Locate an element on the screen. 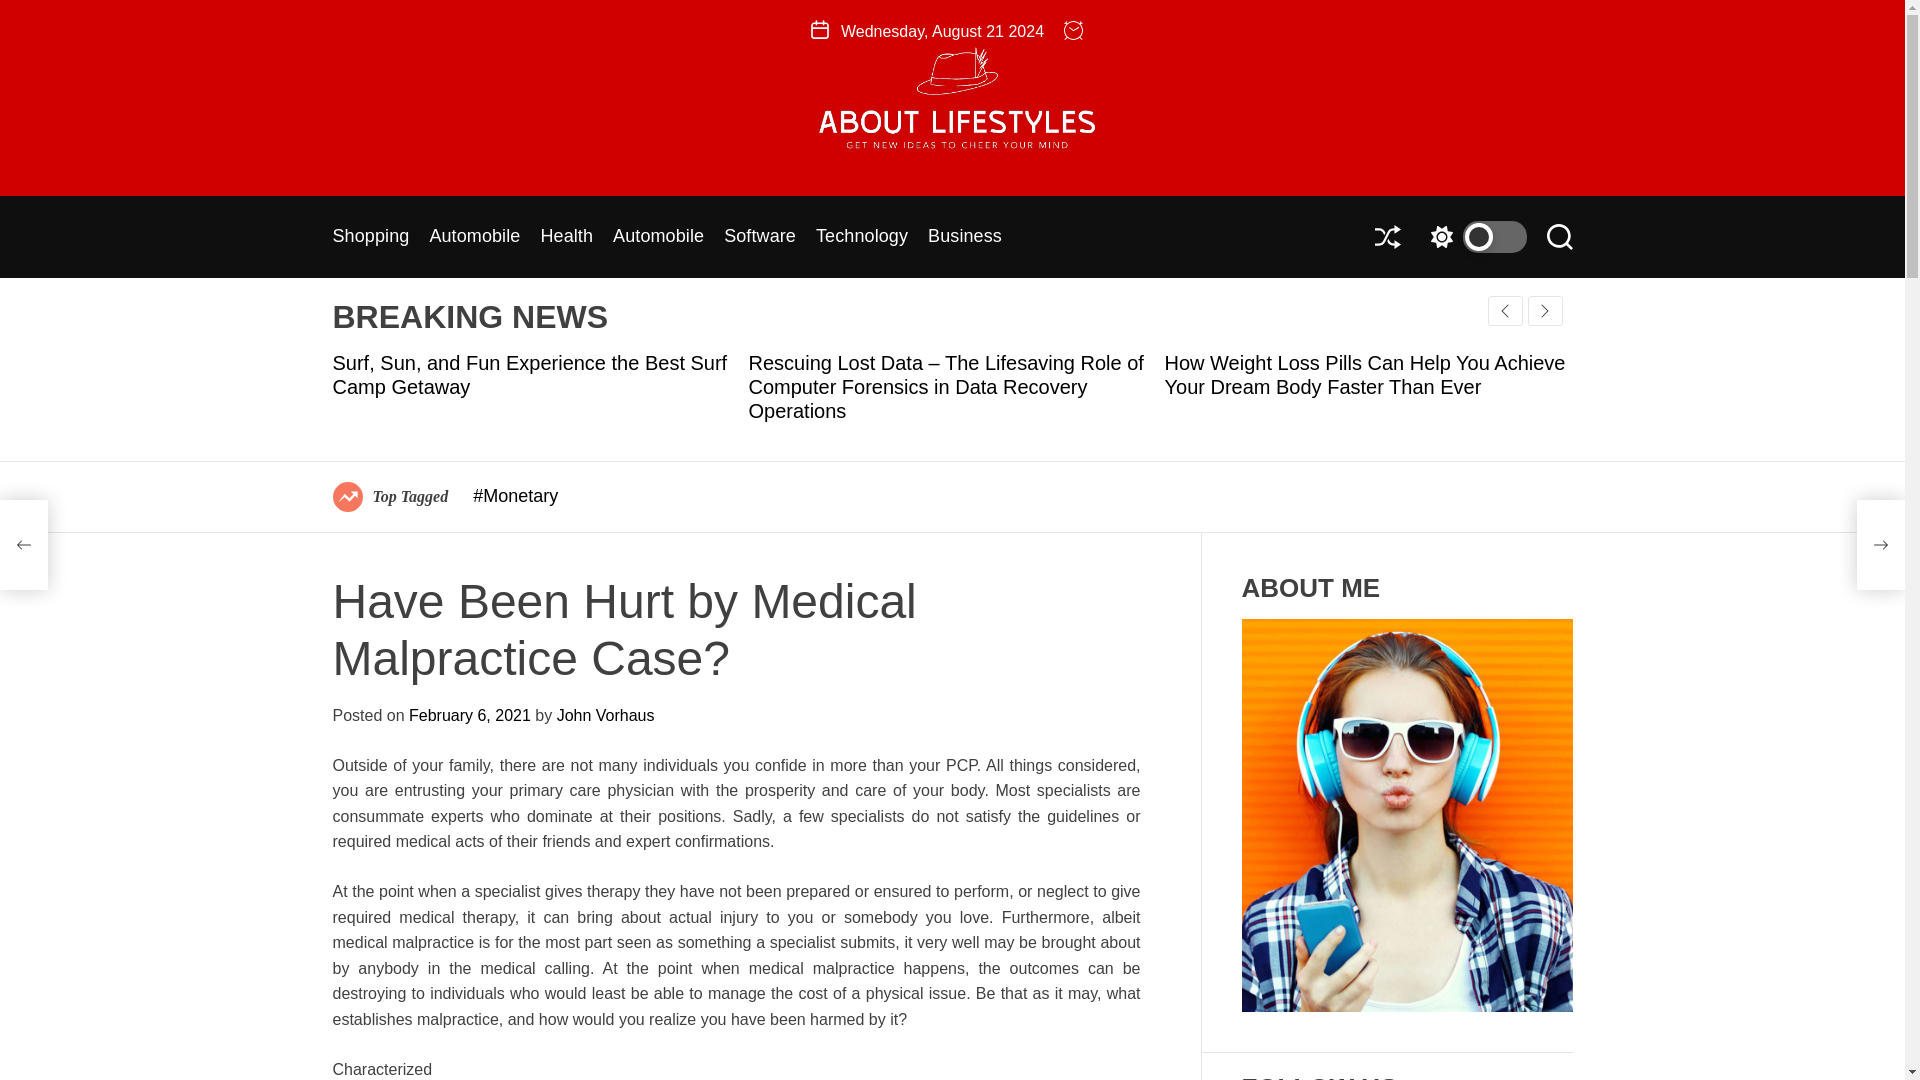  Technology is located at coordinates (862, 237).